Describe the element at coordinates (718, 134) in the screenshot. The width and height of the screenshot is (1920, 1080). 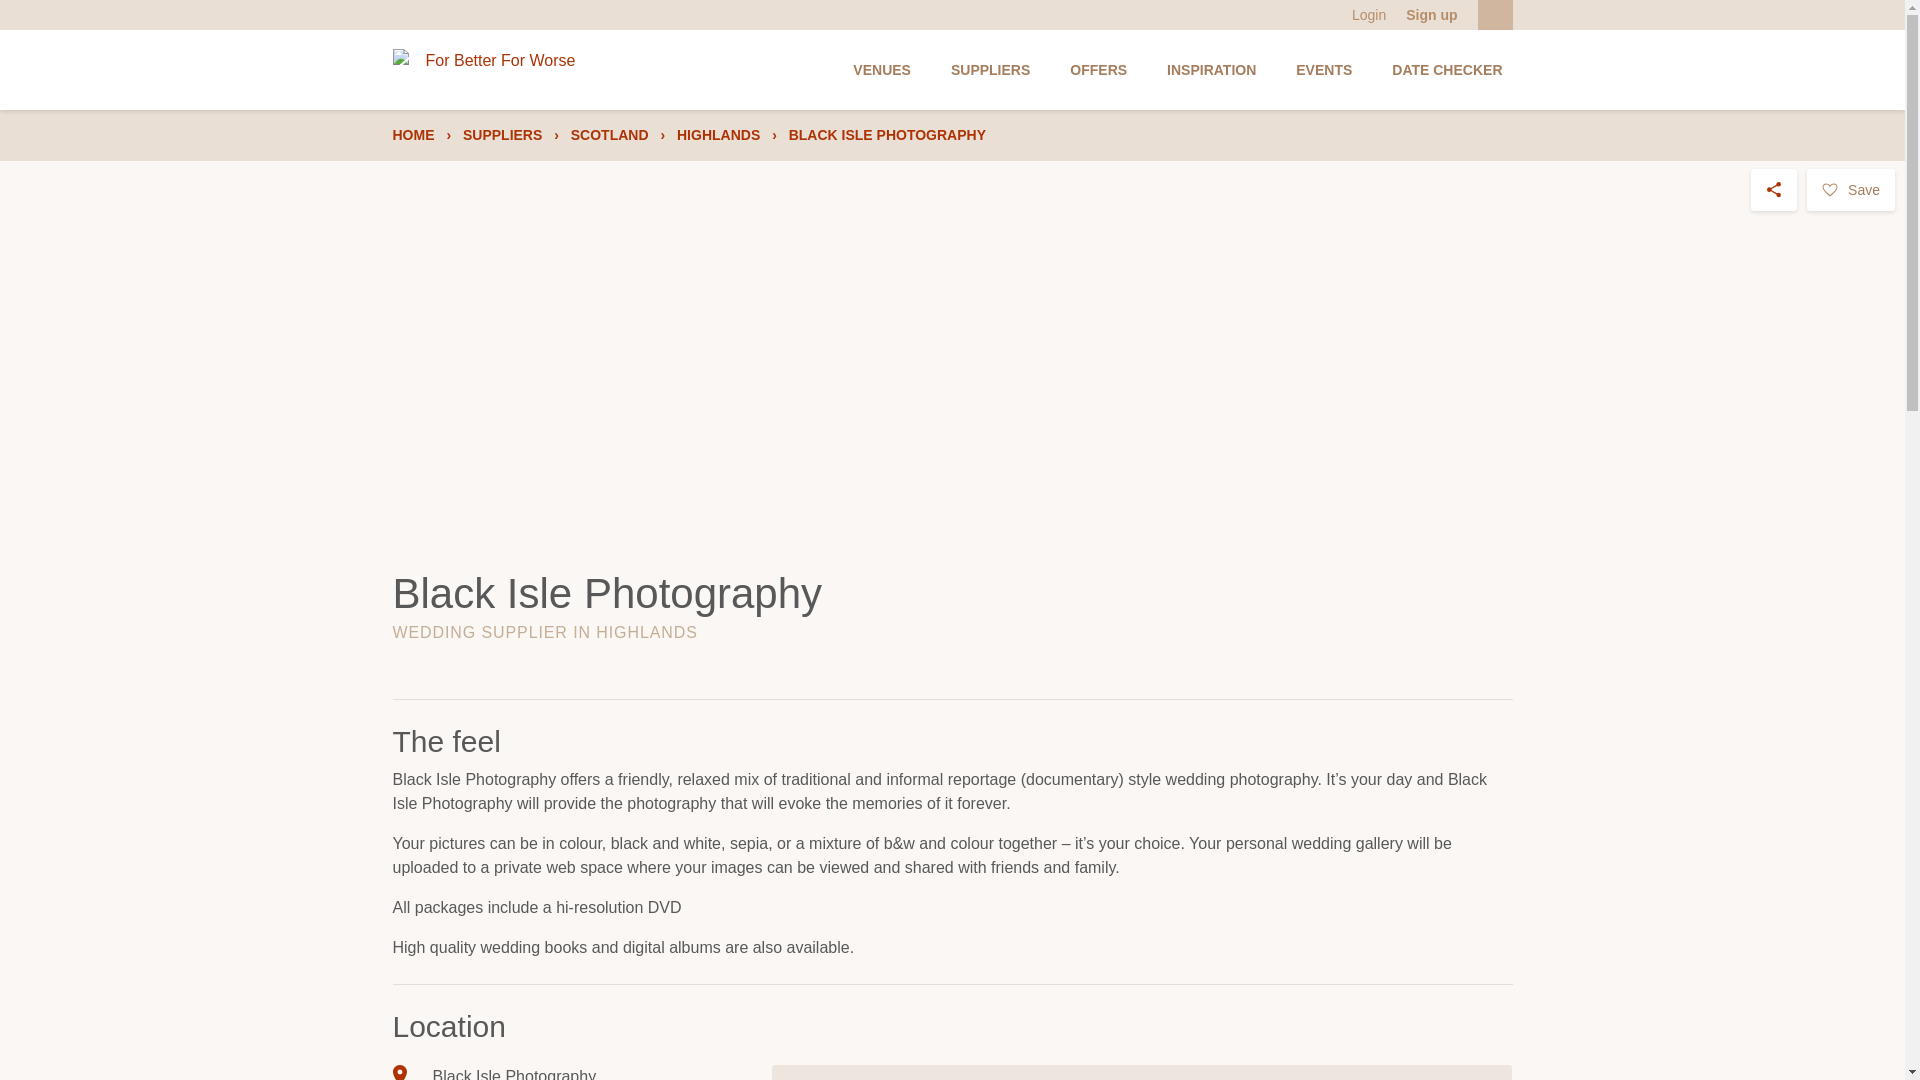
I see `Highlands` at that location.